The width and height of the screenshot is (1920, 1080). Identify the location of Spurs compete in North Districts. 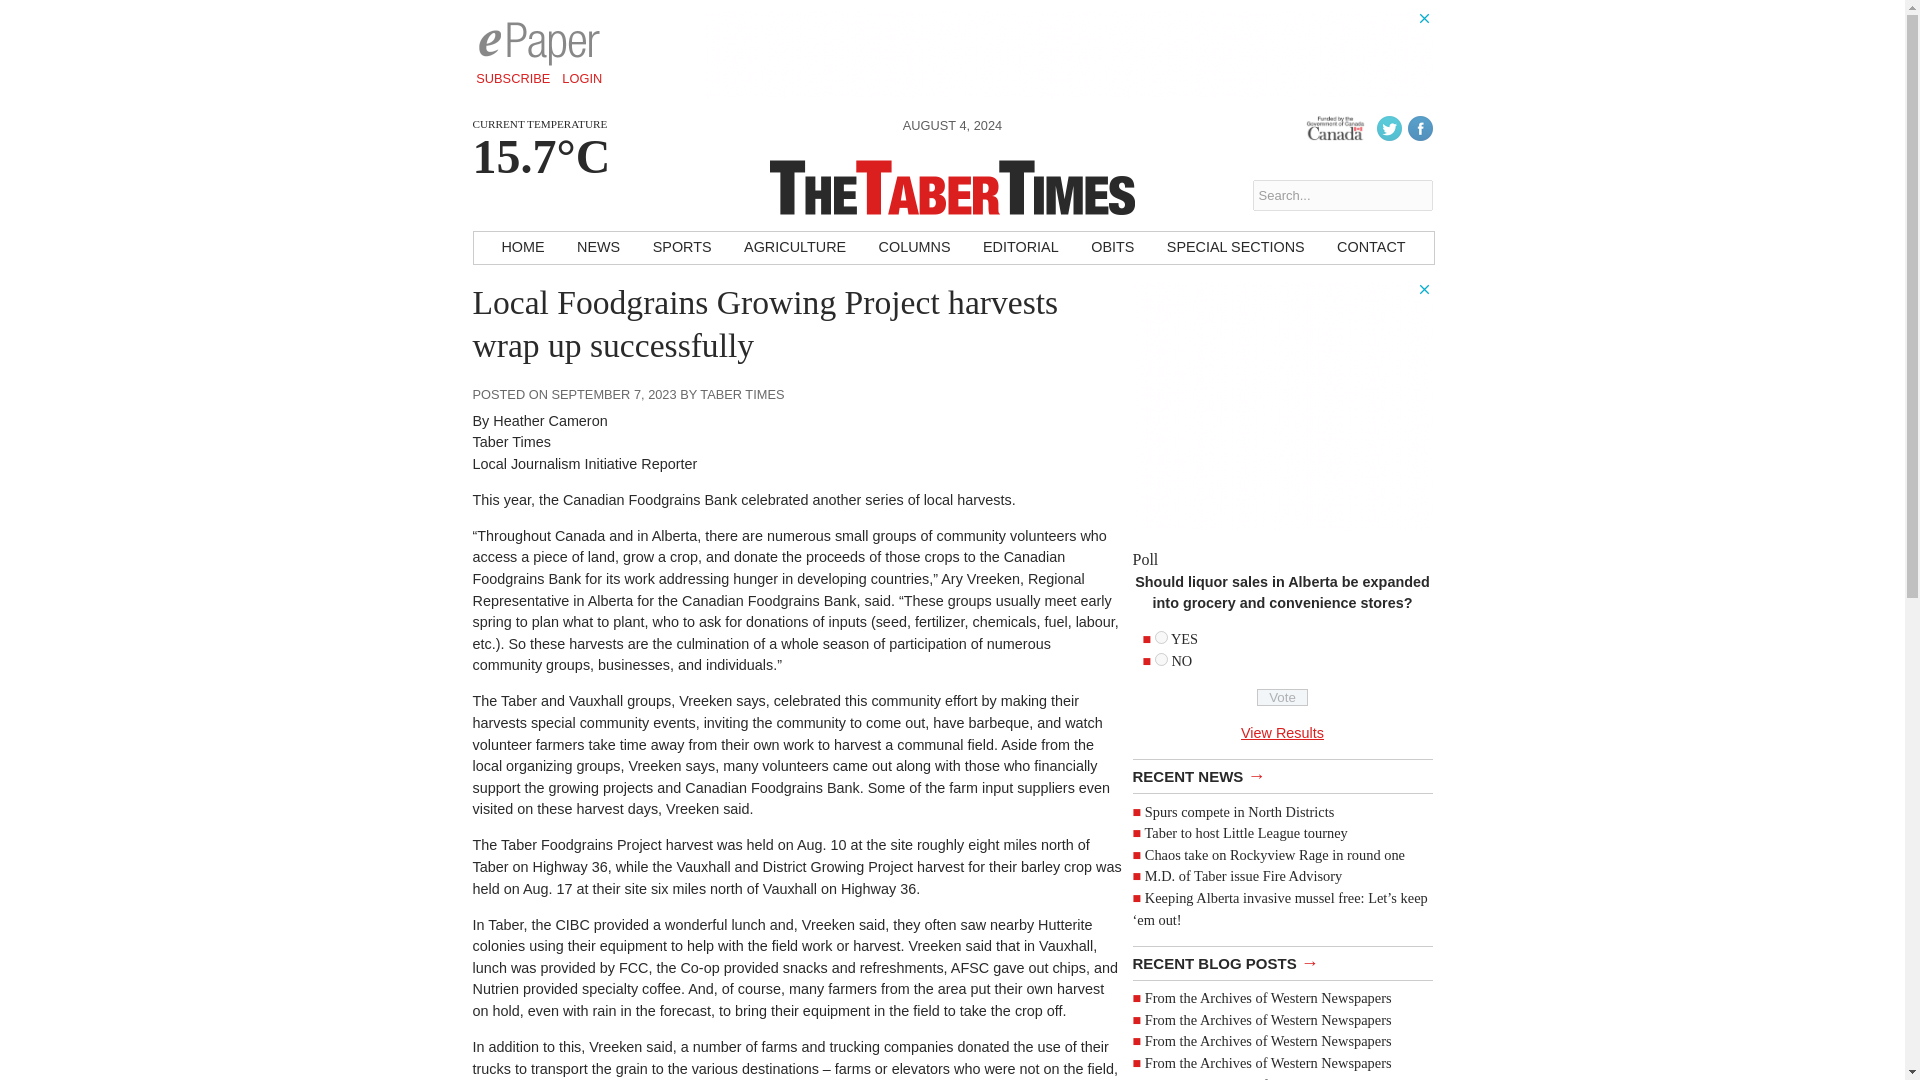
(1239, 811).